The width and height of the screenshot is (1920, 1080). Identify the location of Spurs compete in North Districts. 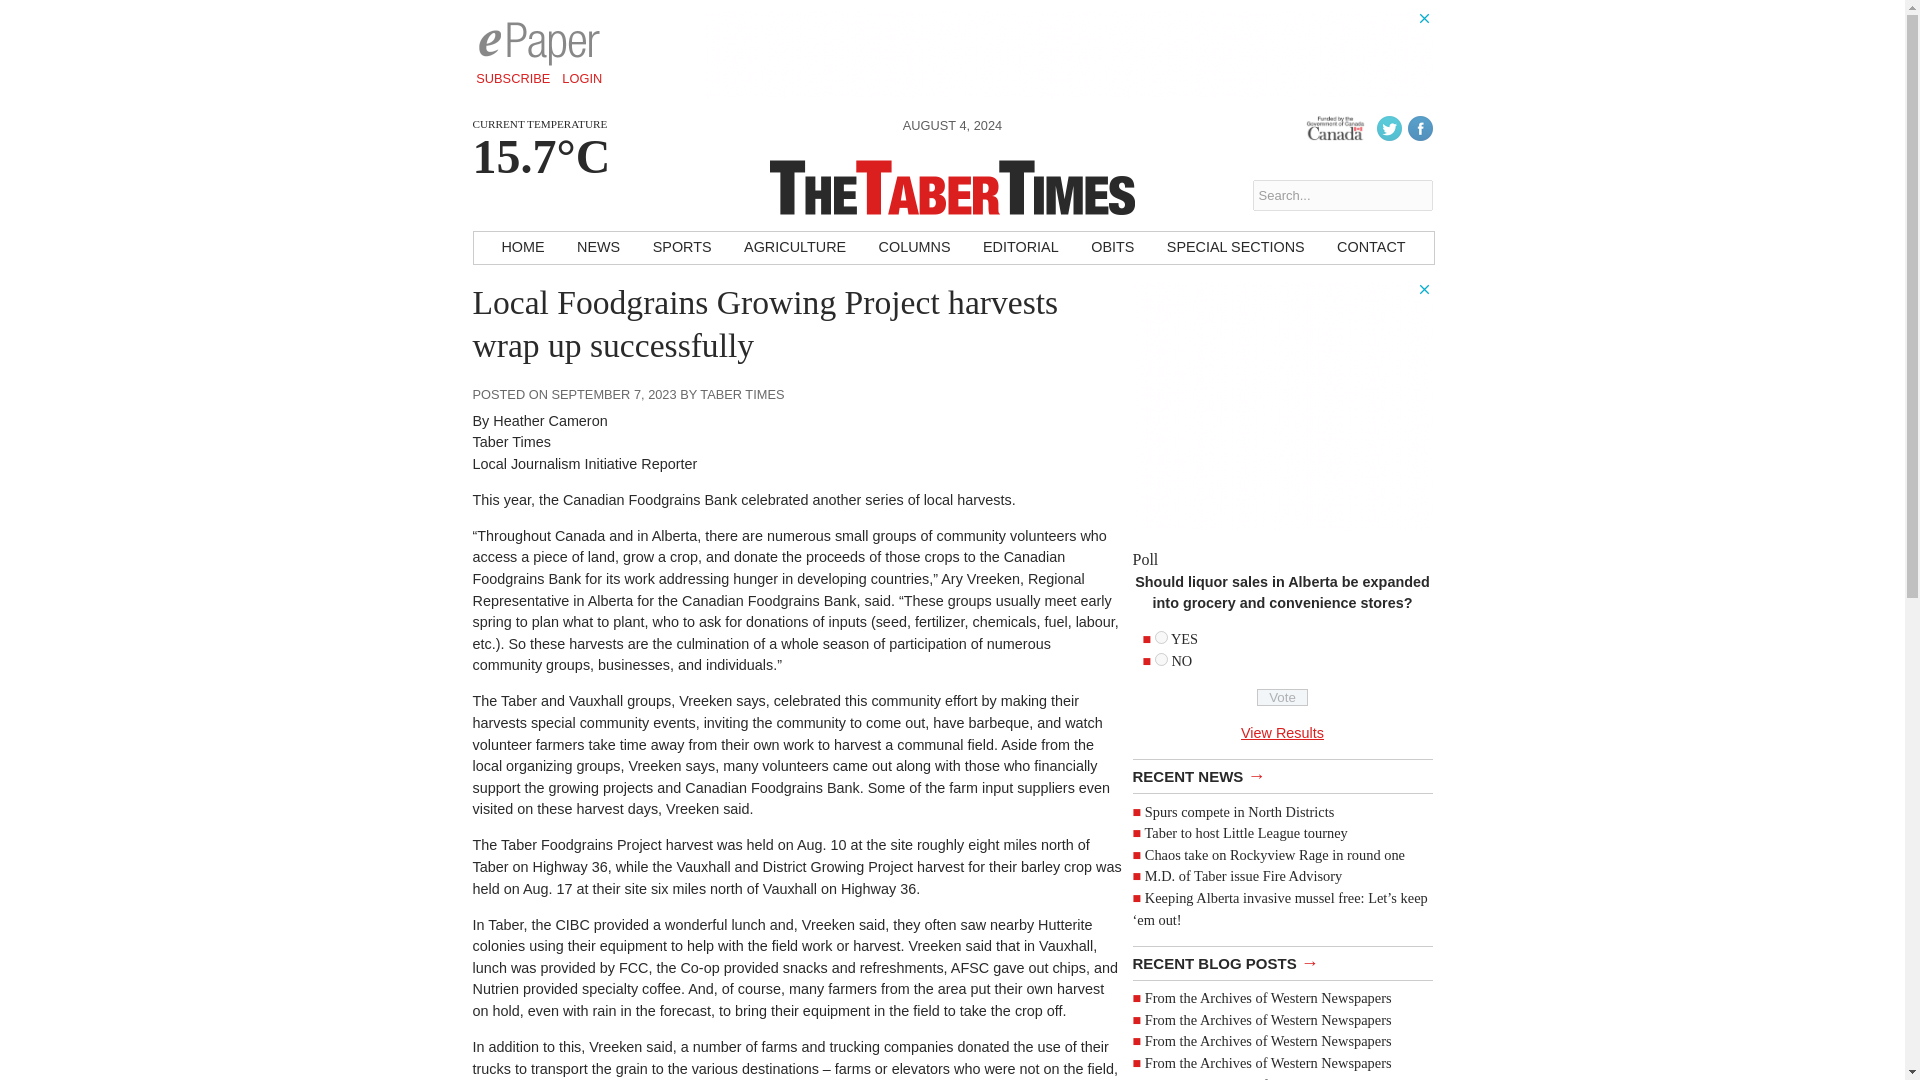
(1239, 811).